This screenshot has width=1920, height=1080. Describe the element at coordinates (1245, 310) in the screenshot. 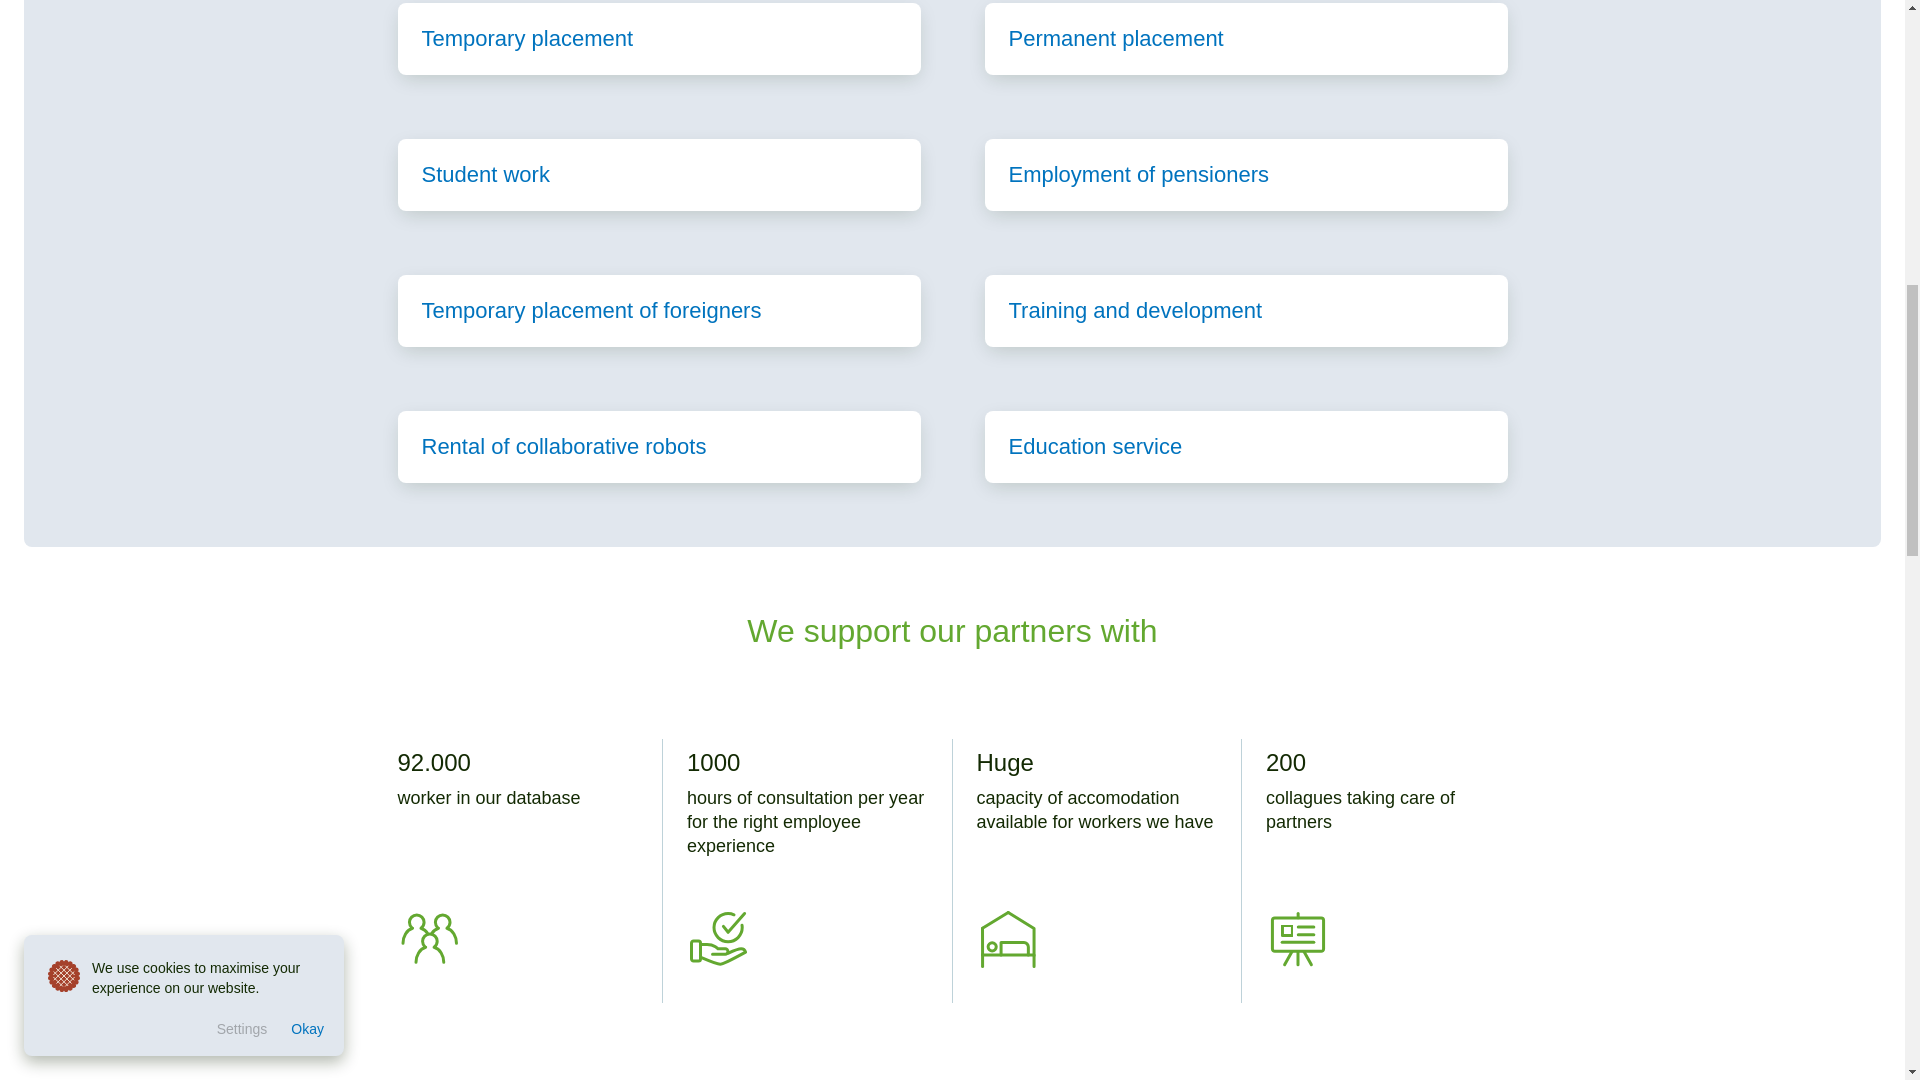

I see `Training and development` at that location.